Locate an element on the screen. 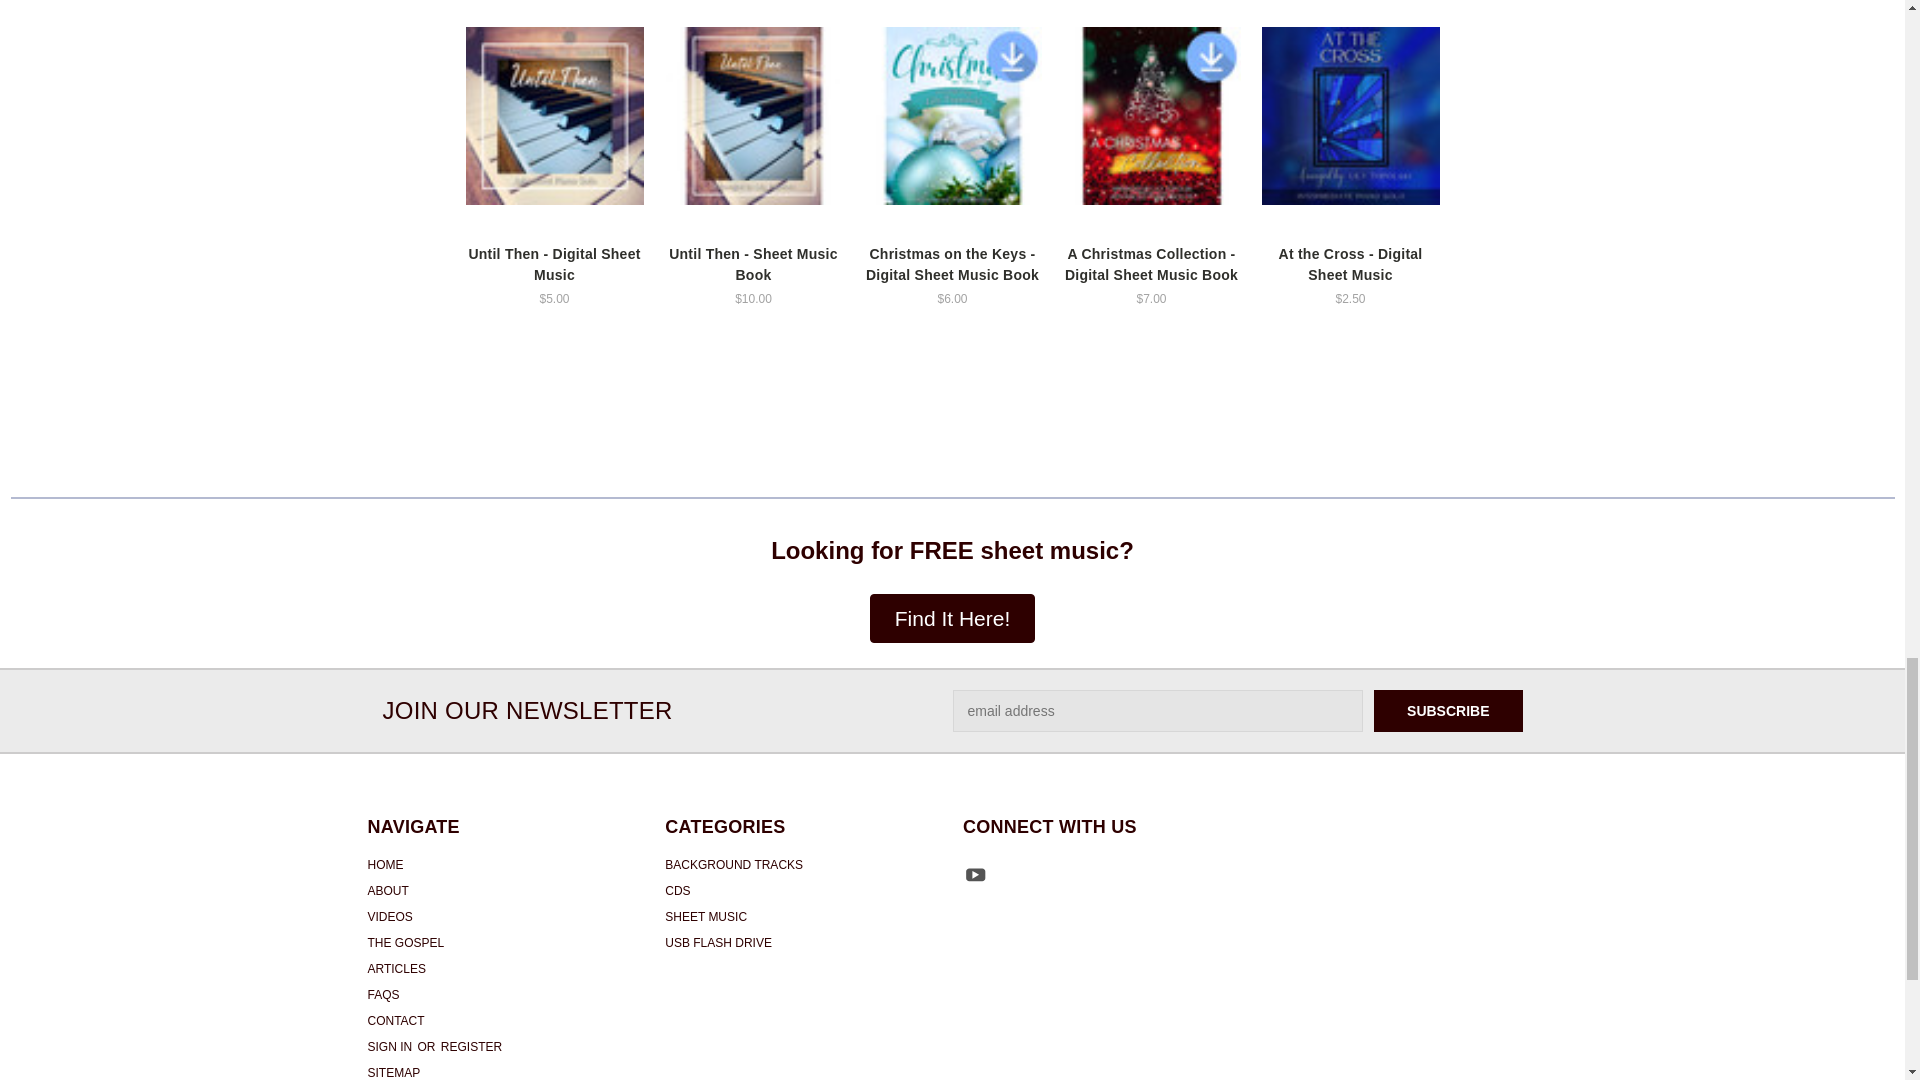  Until Then - Sheet Music Book is located at coordinates (753, 116).